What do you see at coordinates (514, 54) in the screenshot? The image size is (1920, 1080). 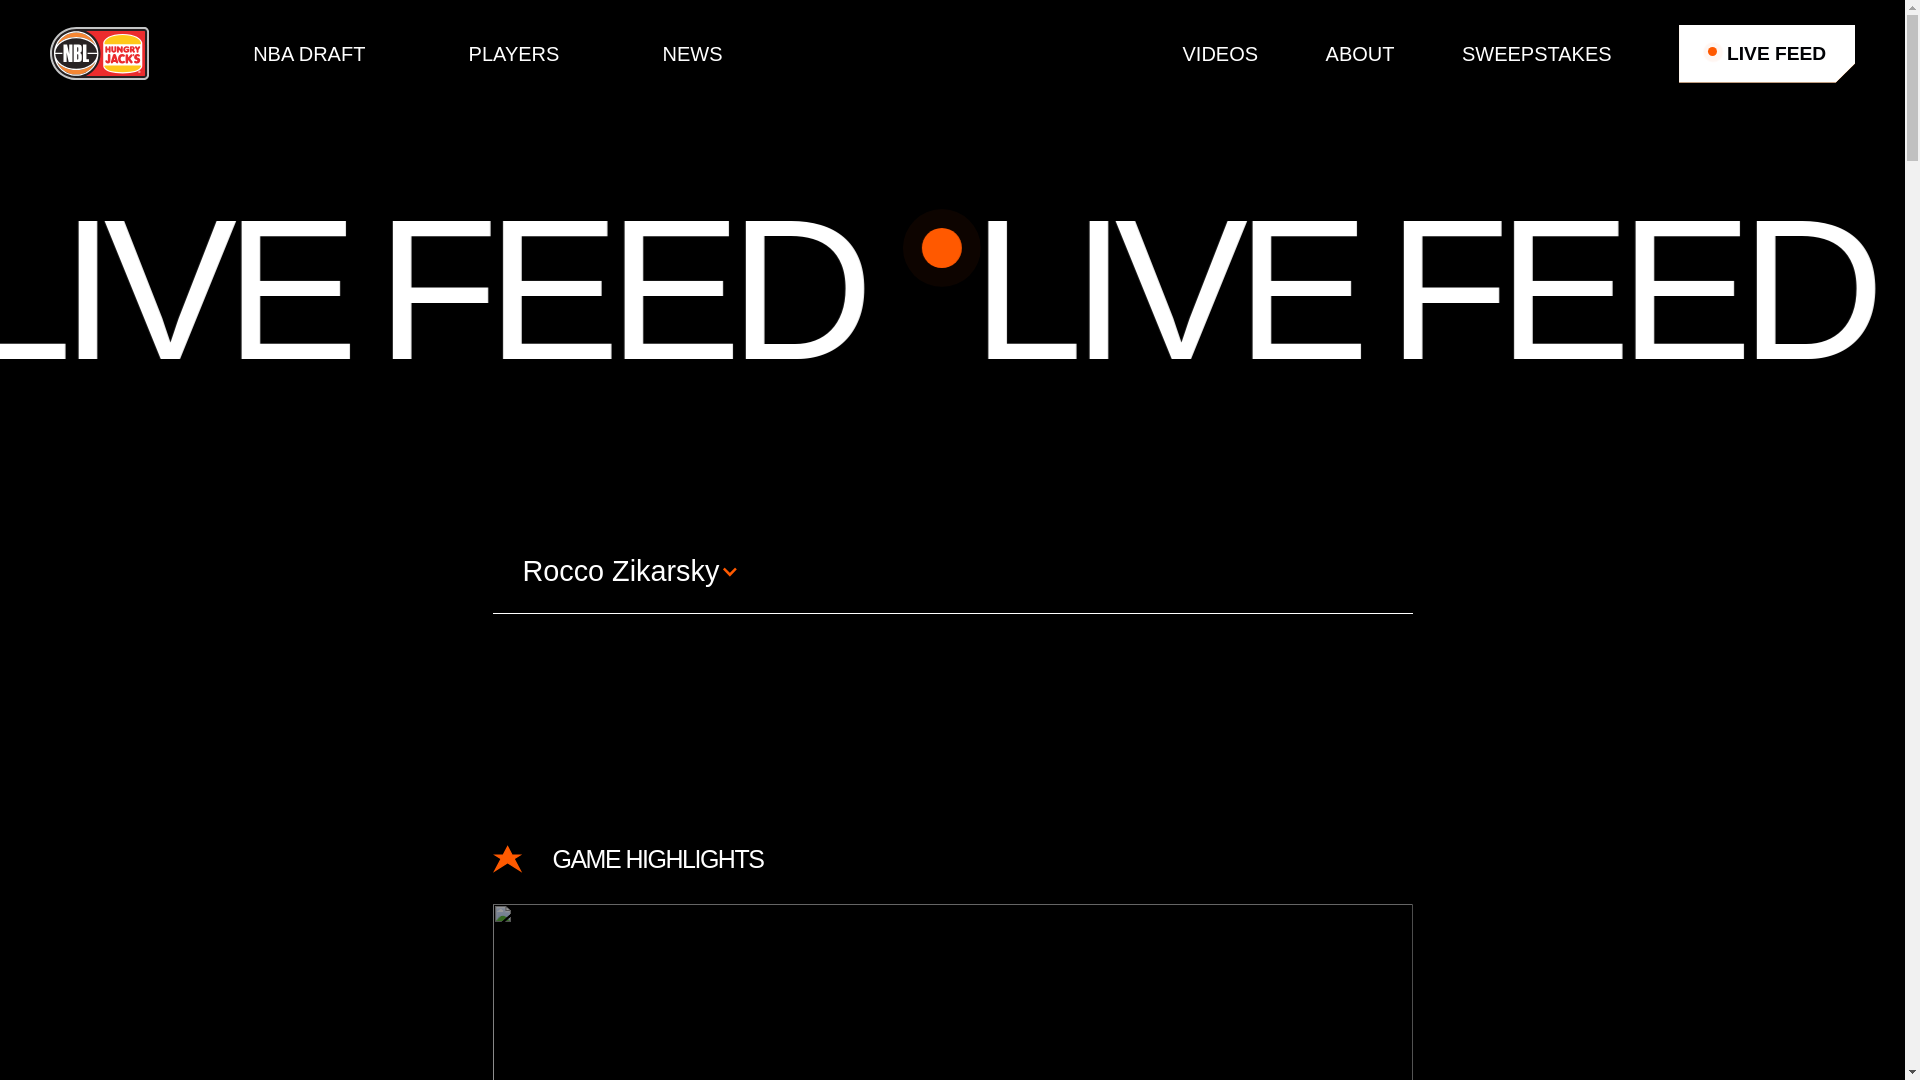 I see `PLAYERS` at bounding box center [514, 54].